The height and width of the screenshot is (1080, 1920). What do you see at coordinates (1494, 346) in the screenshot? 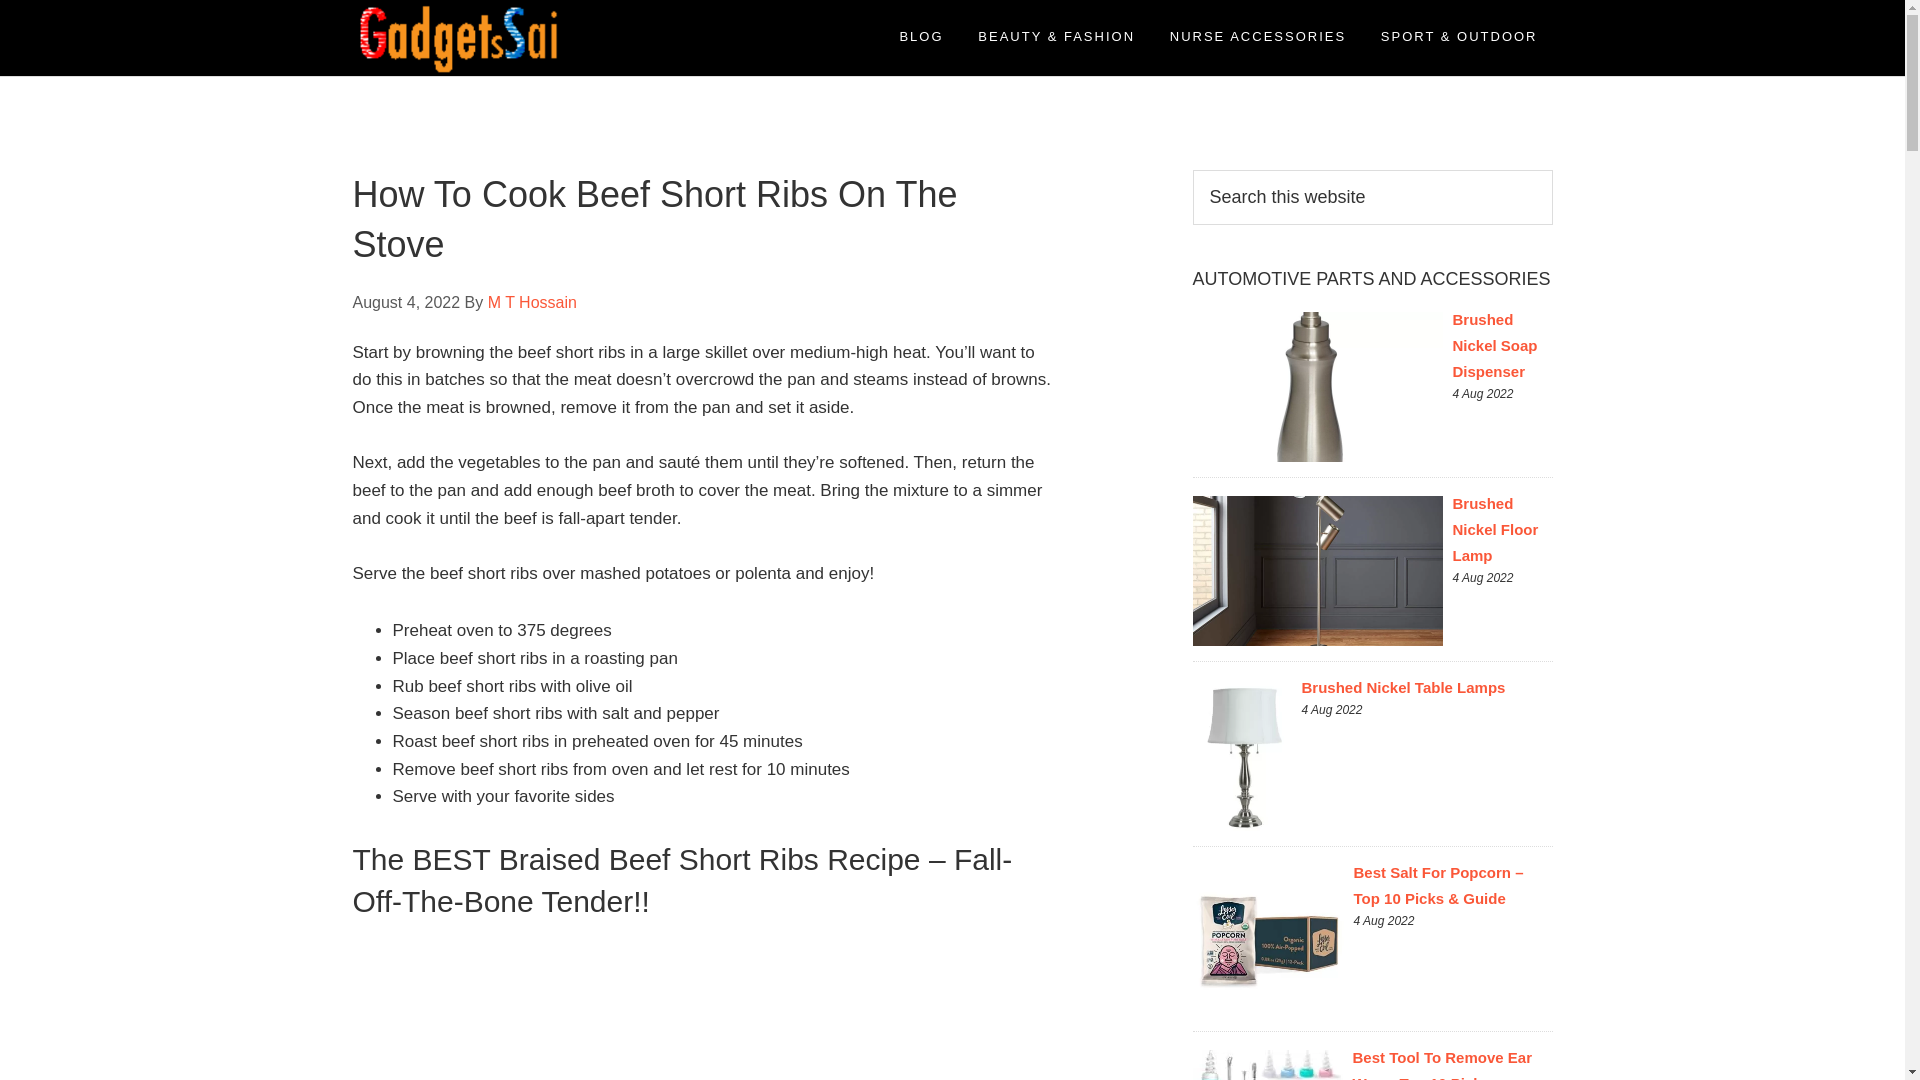
I see `Brushed Nickel Soap Dispenser` at bounding box center [1494, 346].